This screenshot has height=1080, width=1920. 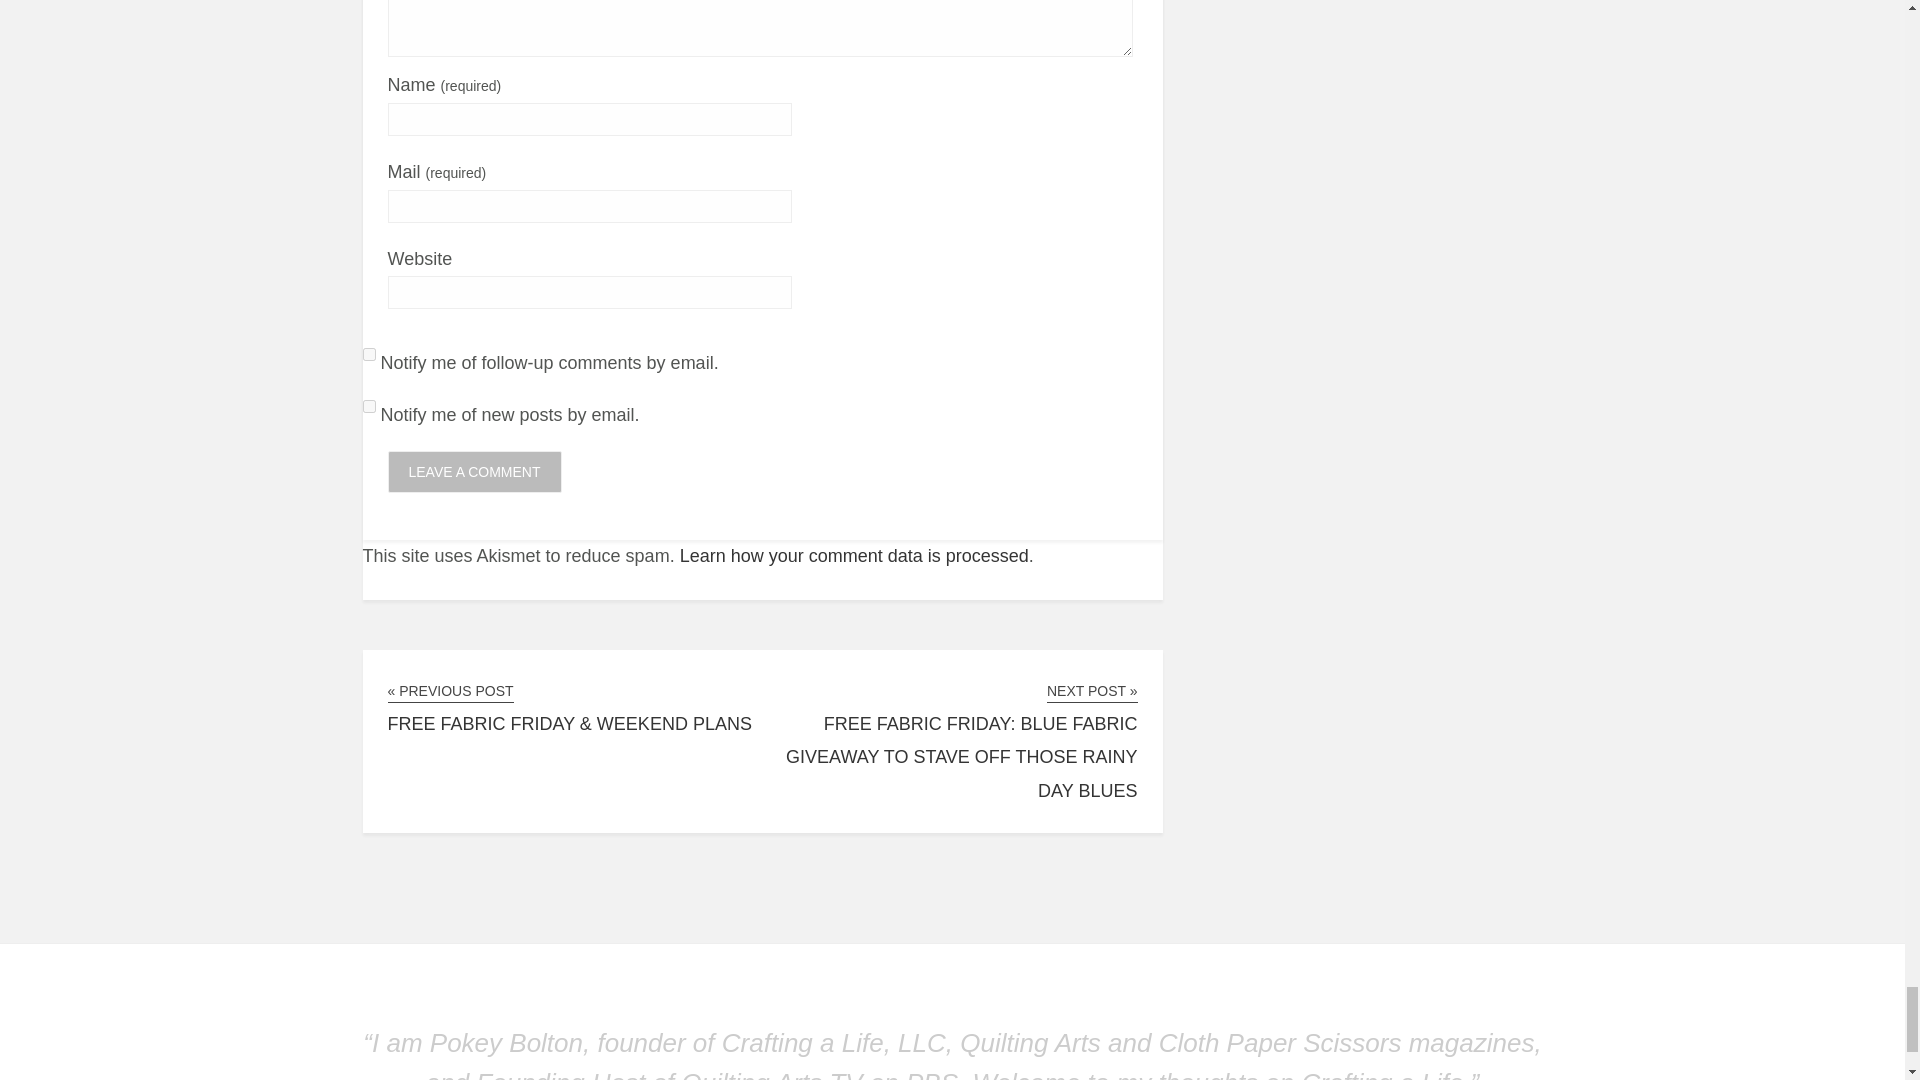 What do you see at coordinates (474, 472) in the screenshot?
I see `Leave a Comment` at bounding box center [474, 472].